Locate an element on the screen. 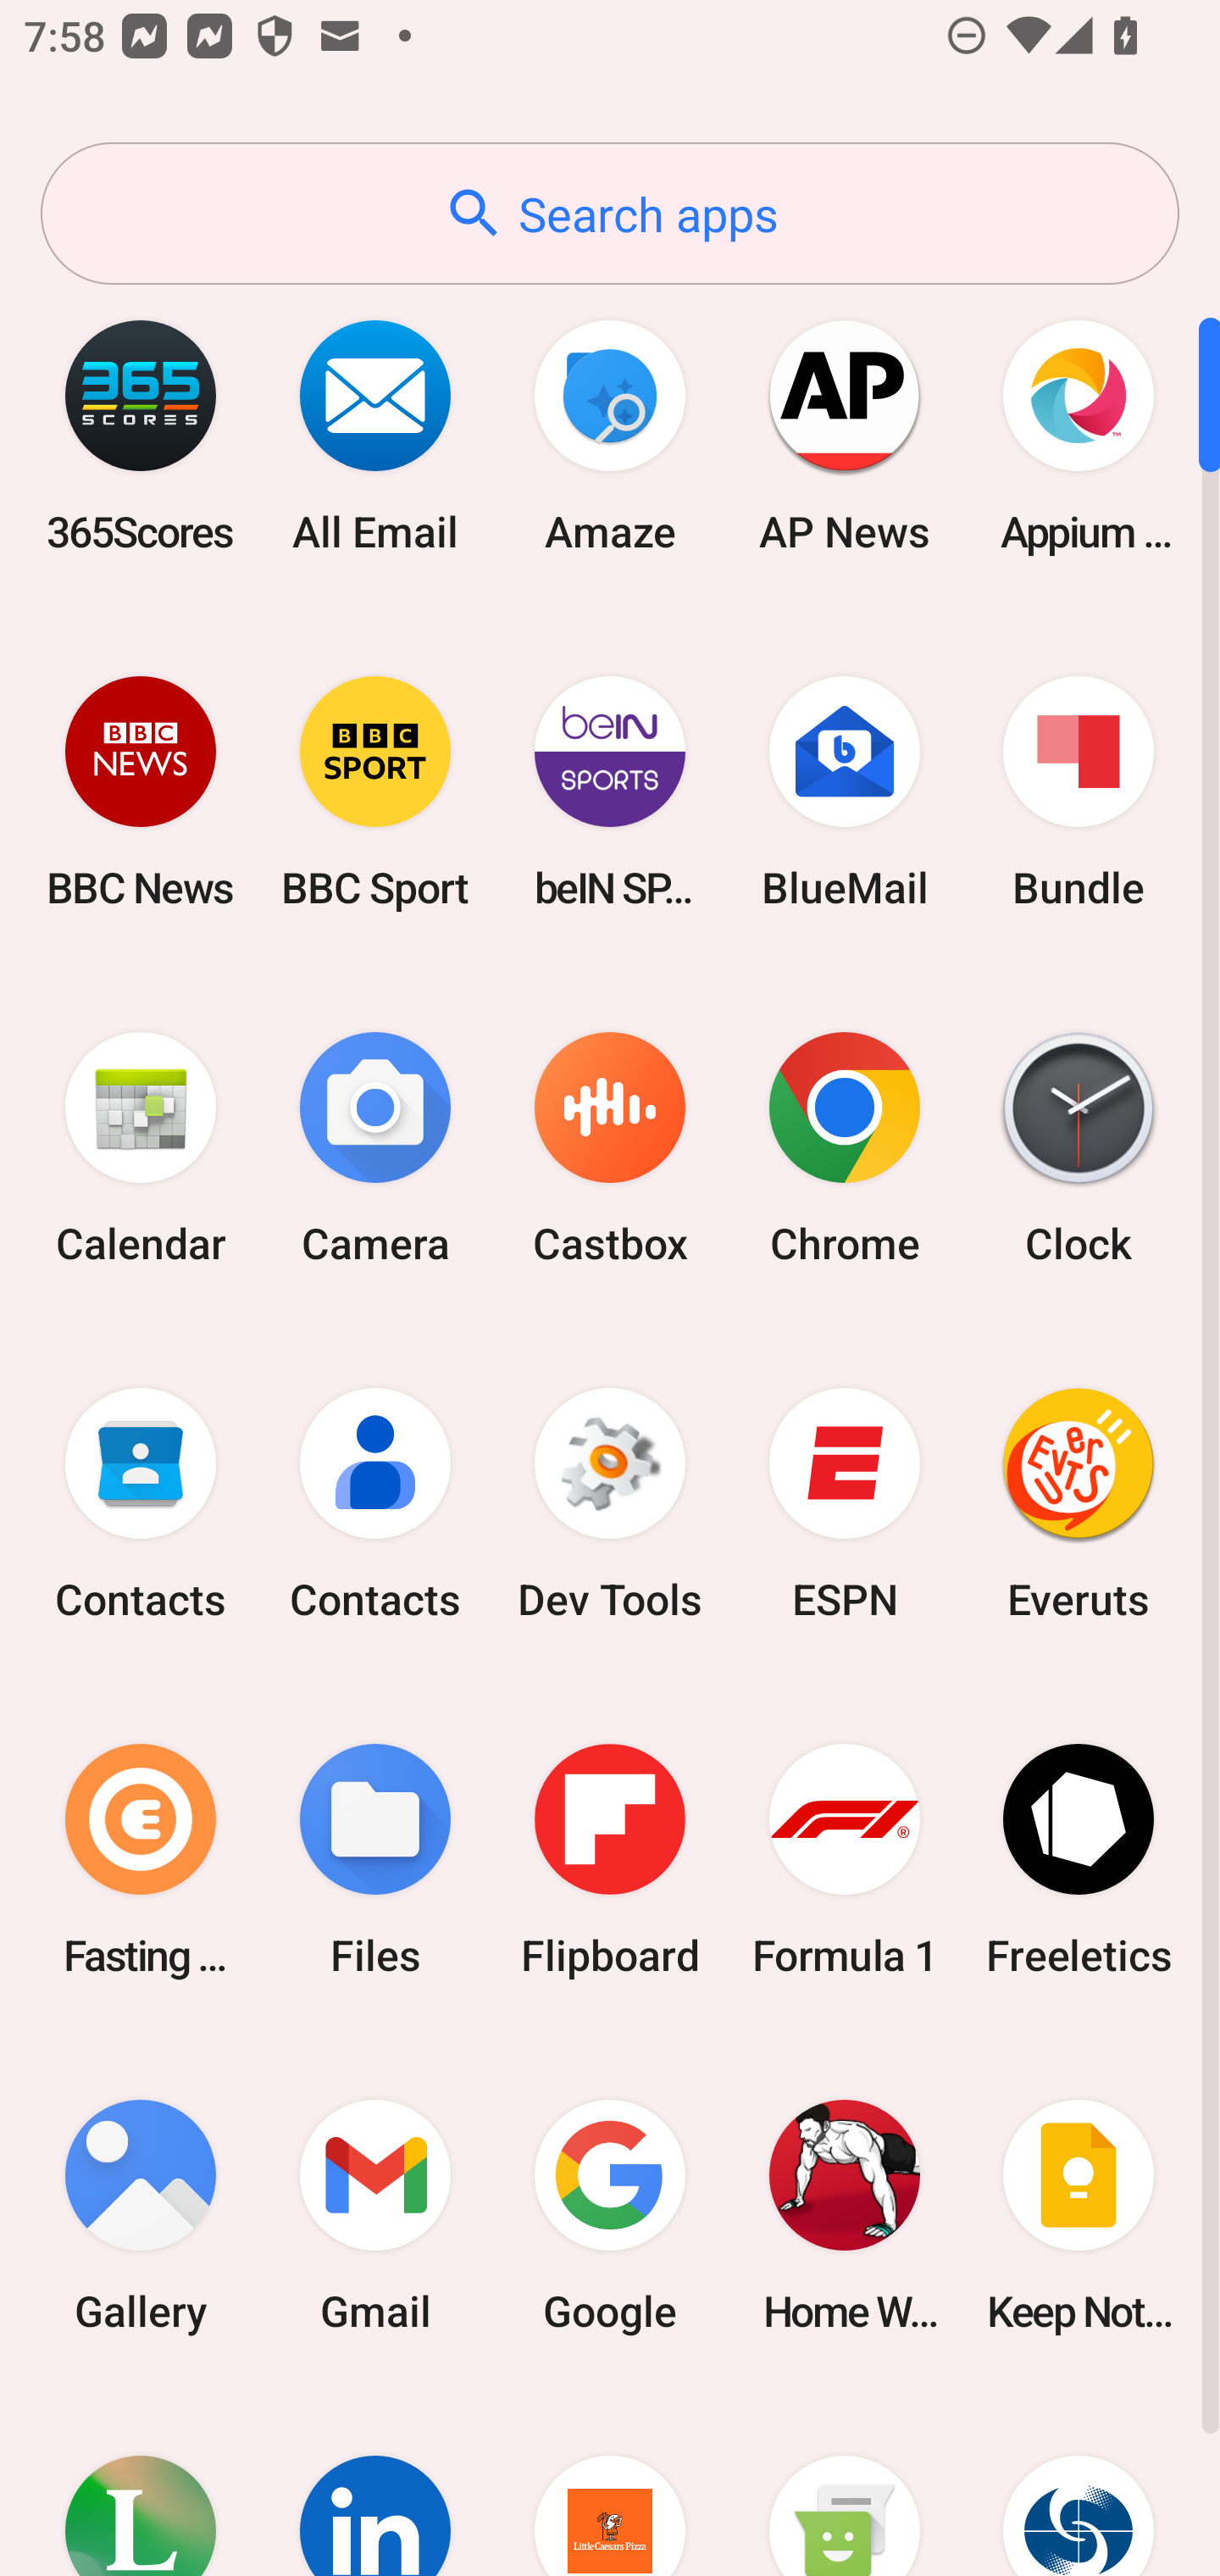  ESPN is located at coordinates (844, 1504).